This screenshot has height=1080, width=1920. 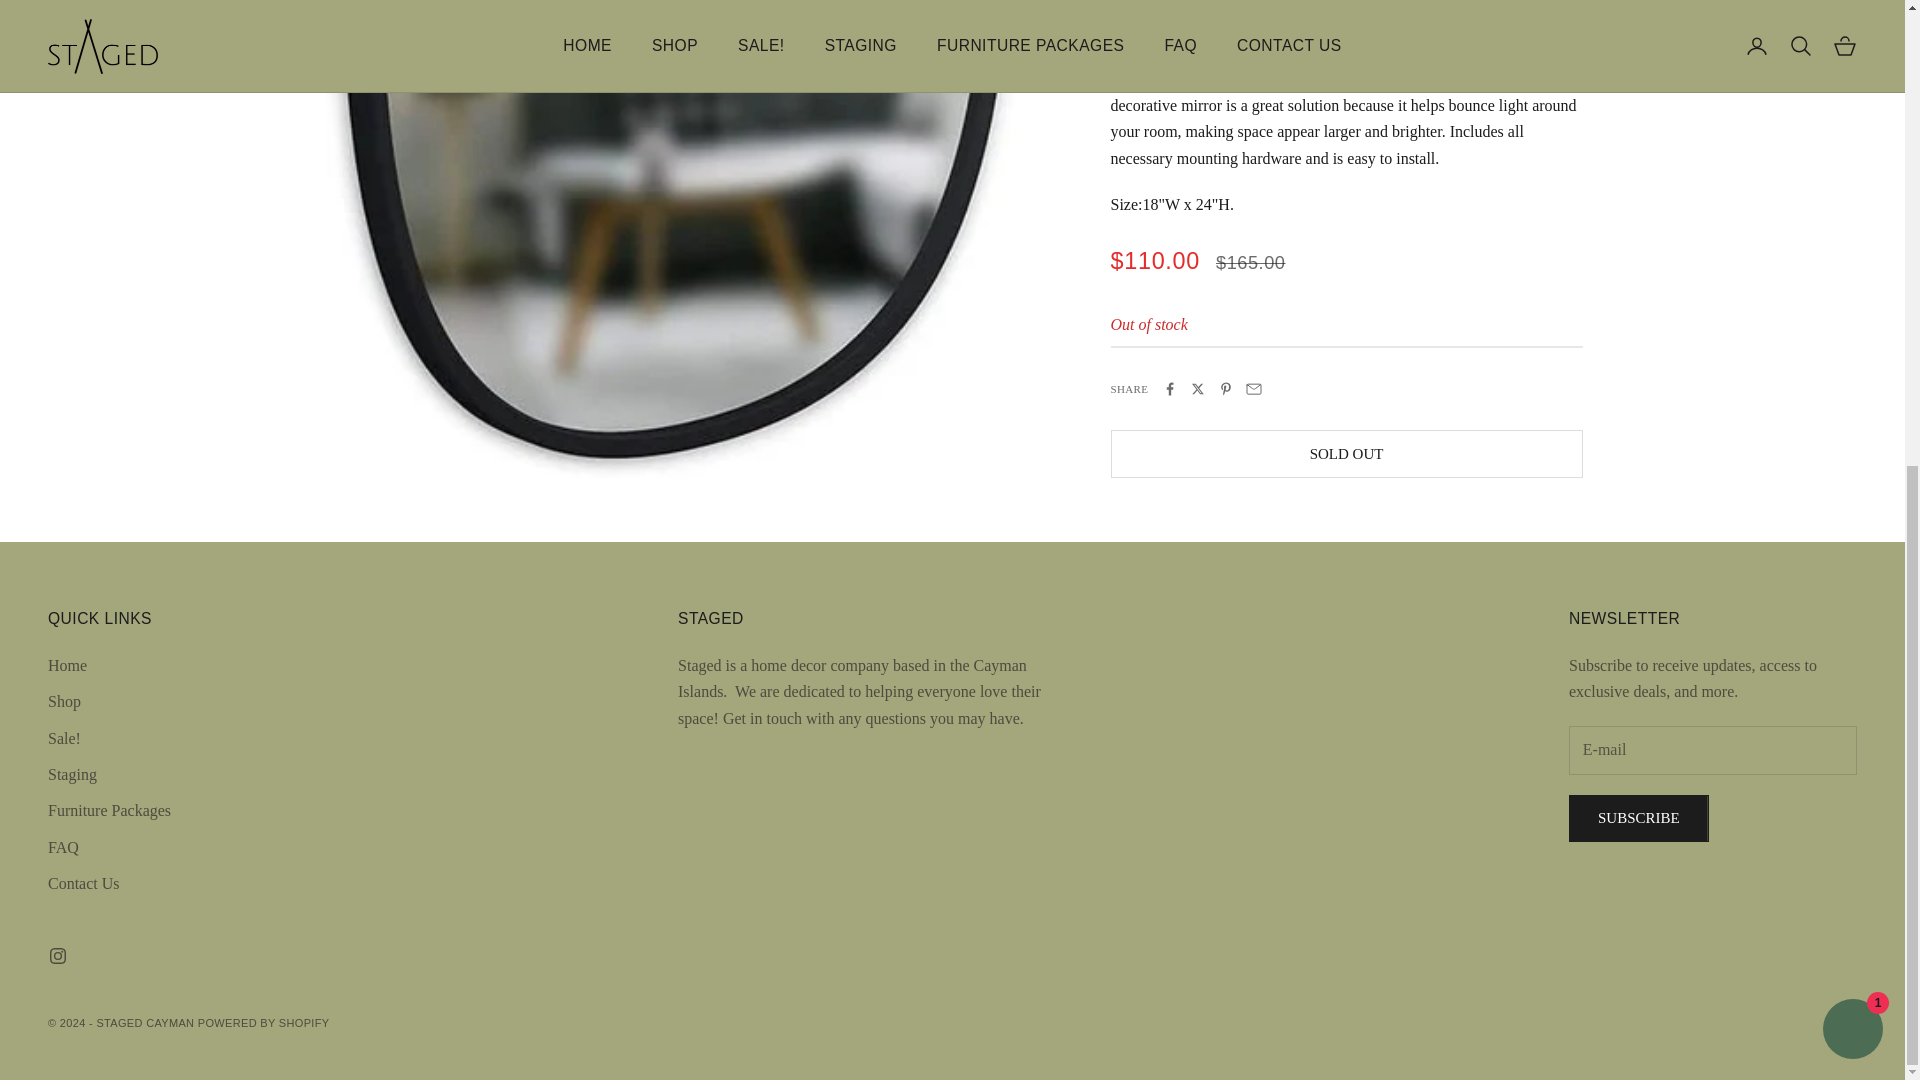 I want to click on Sale!, so click(x=64, y=738).